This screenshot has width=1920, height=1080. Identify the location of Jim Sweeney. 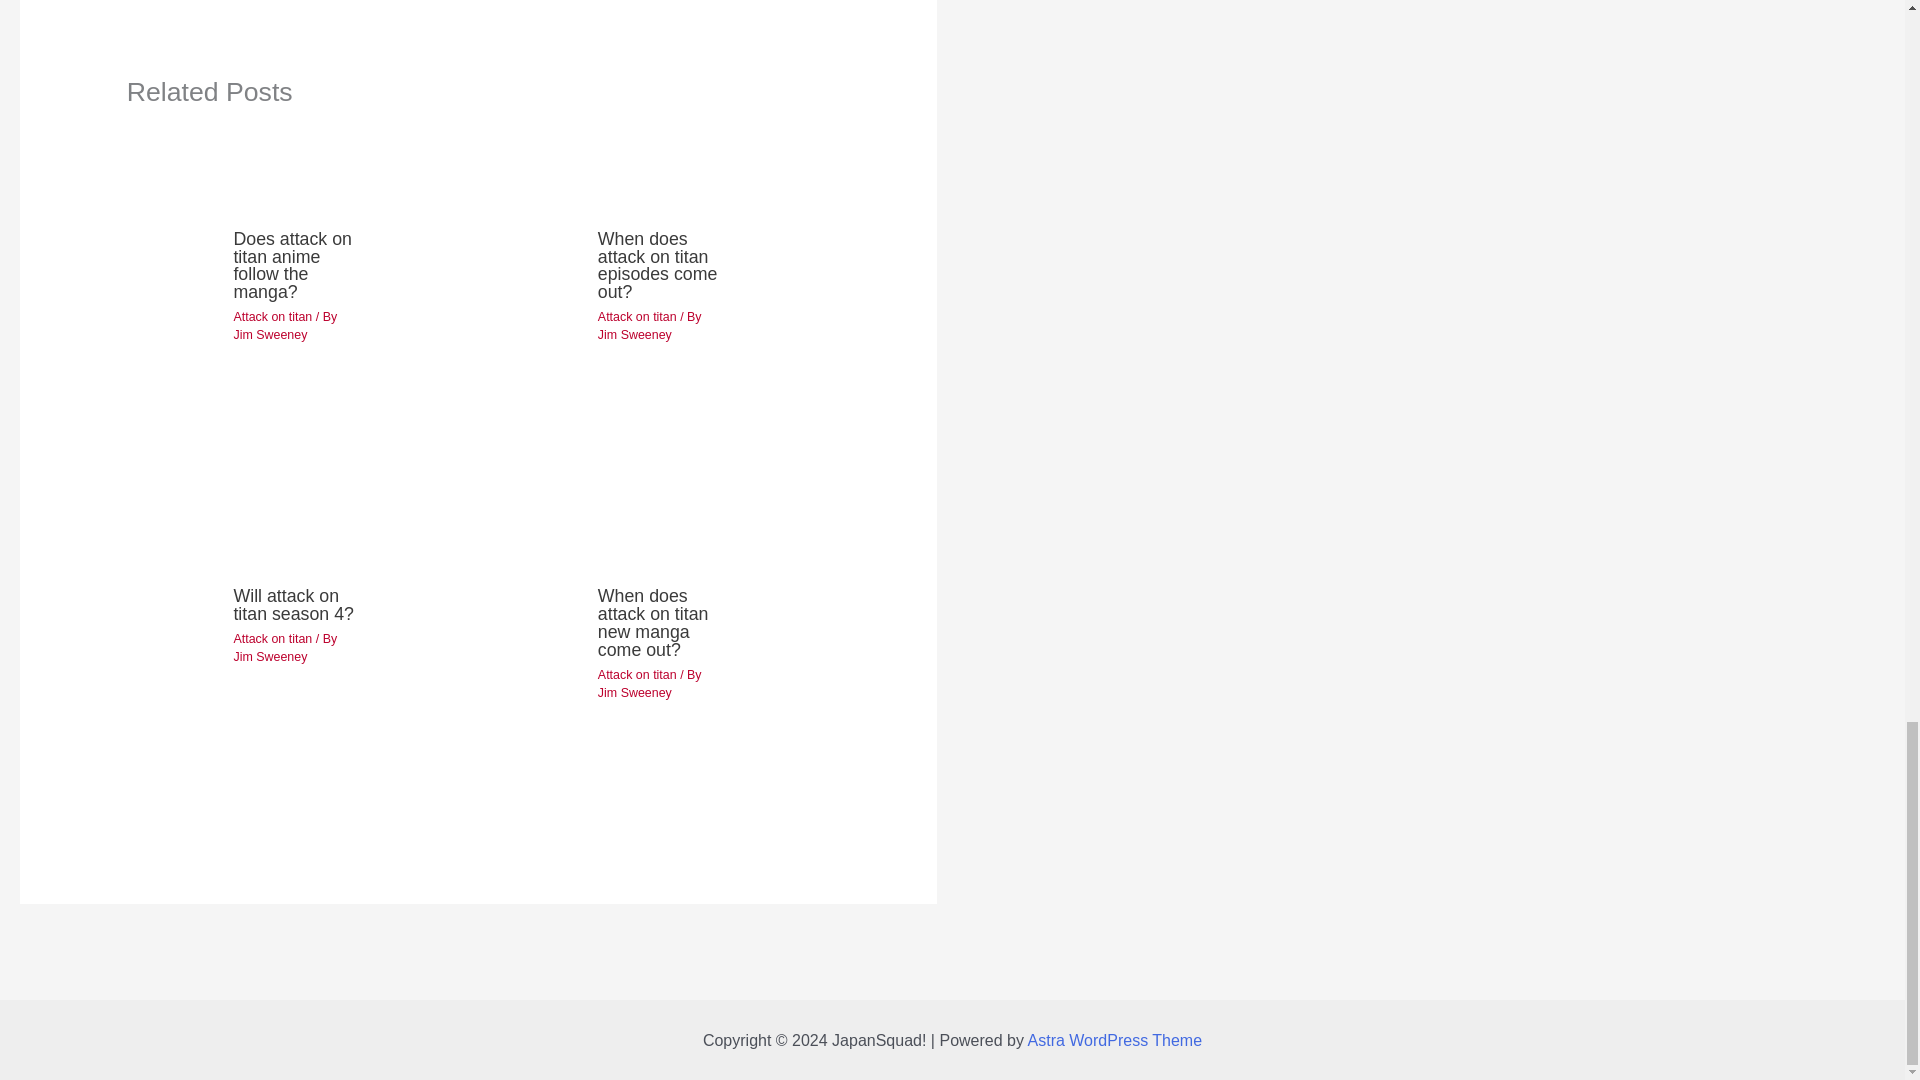
(634, 335).